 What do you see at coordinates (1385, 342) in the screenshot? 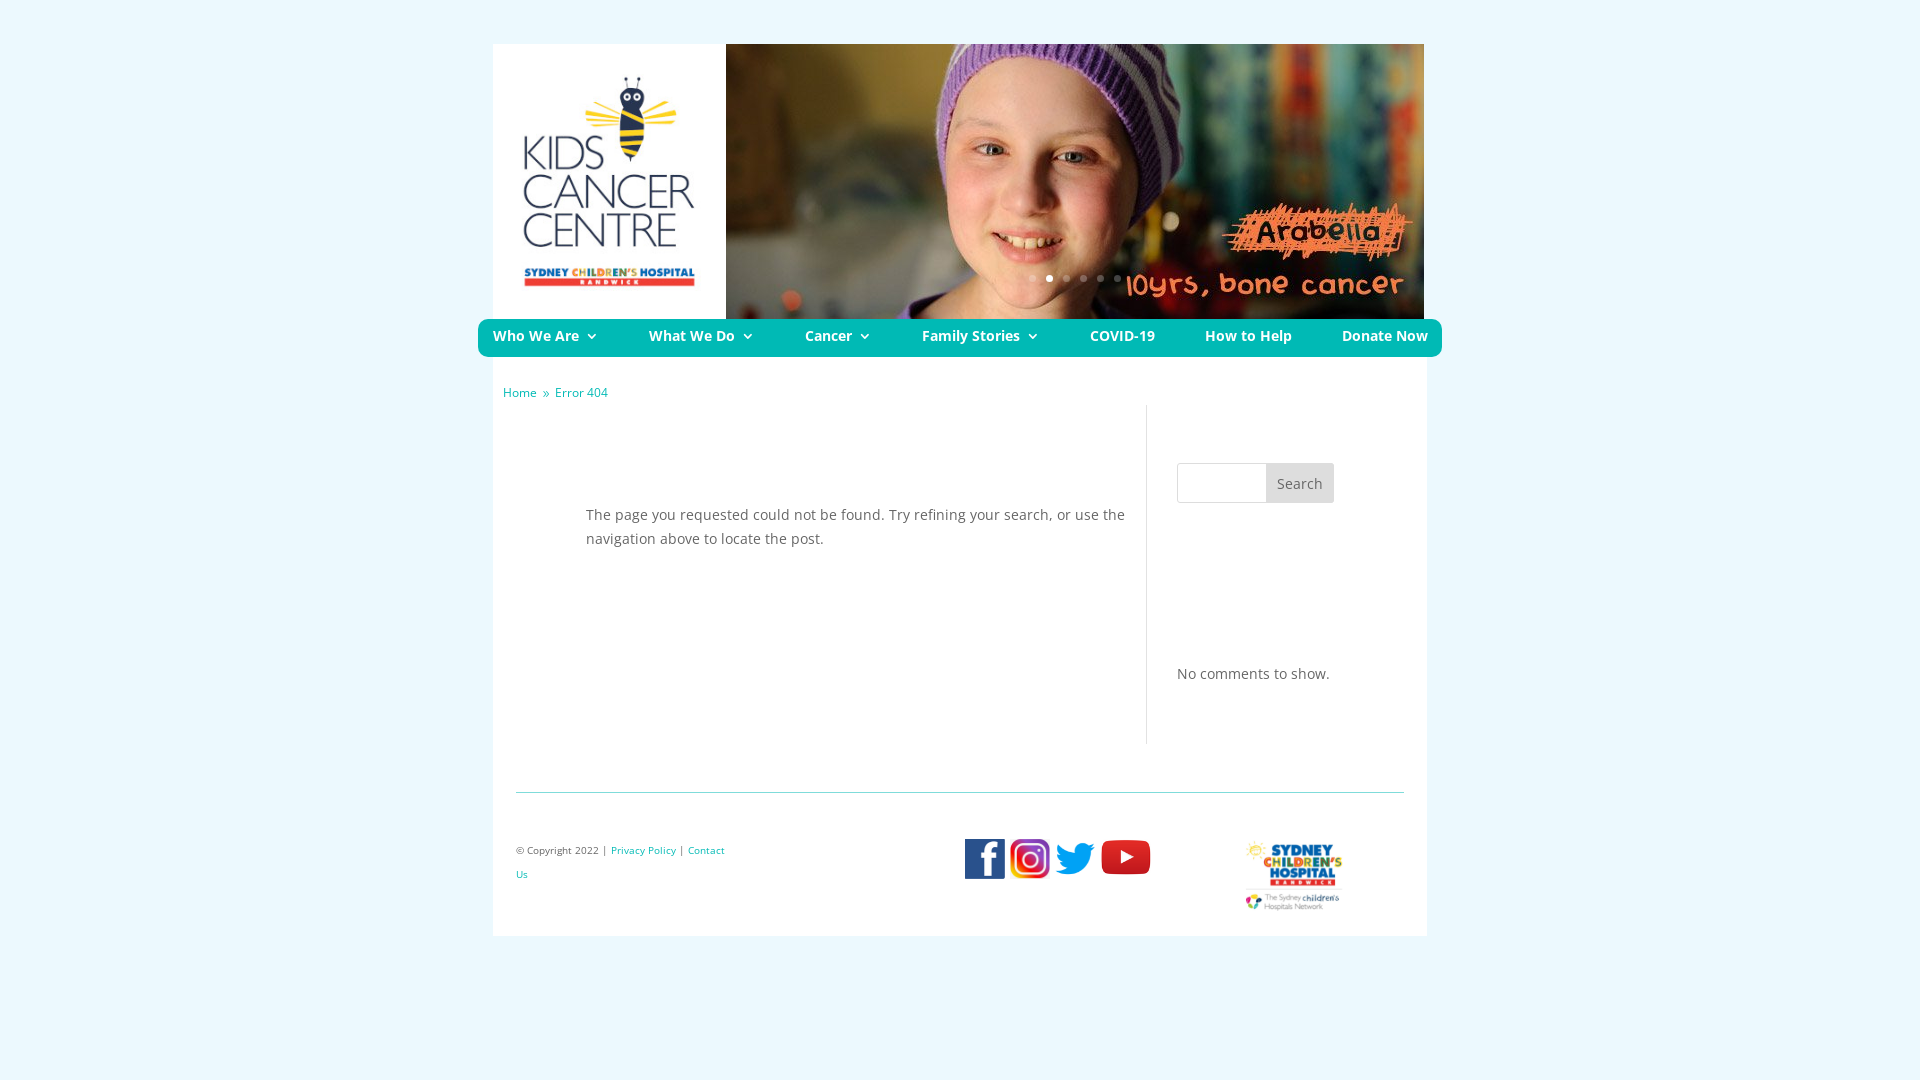
I see `Donate Now` at bounding box center [1385, 342].